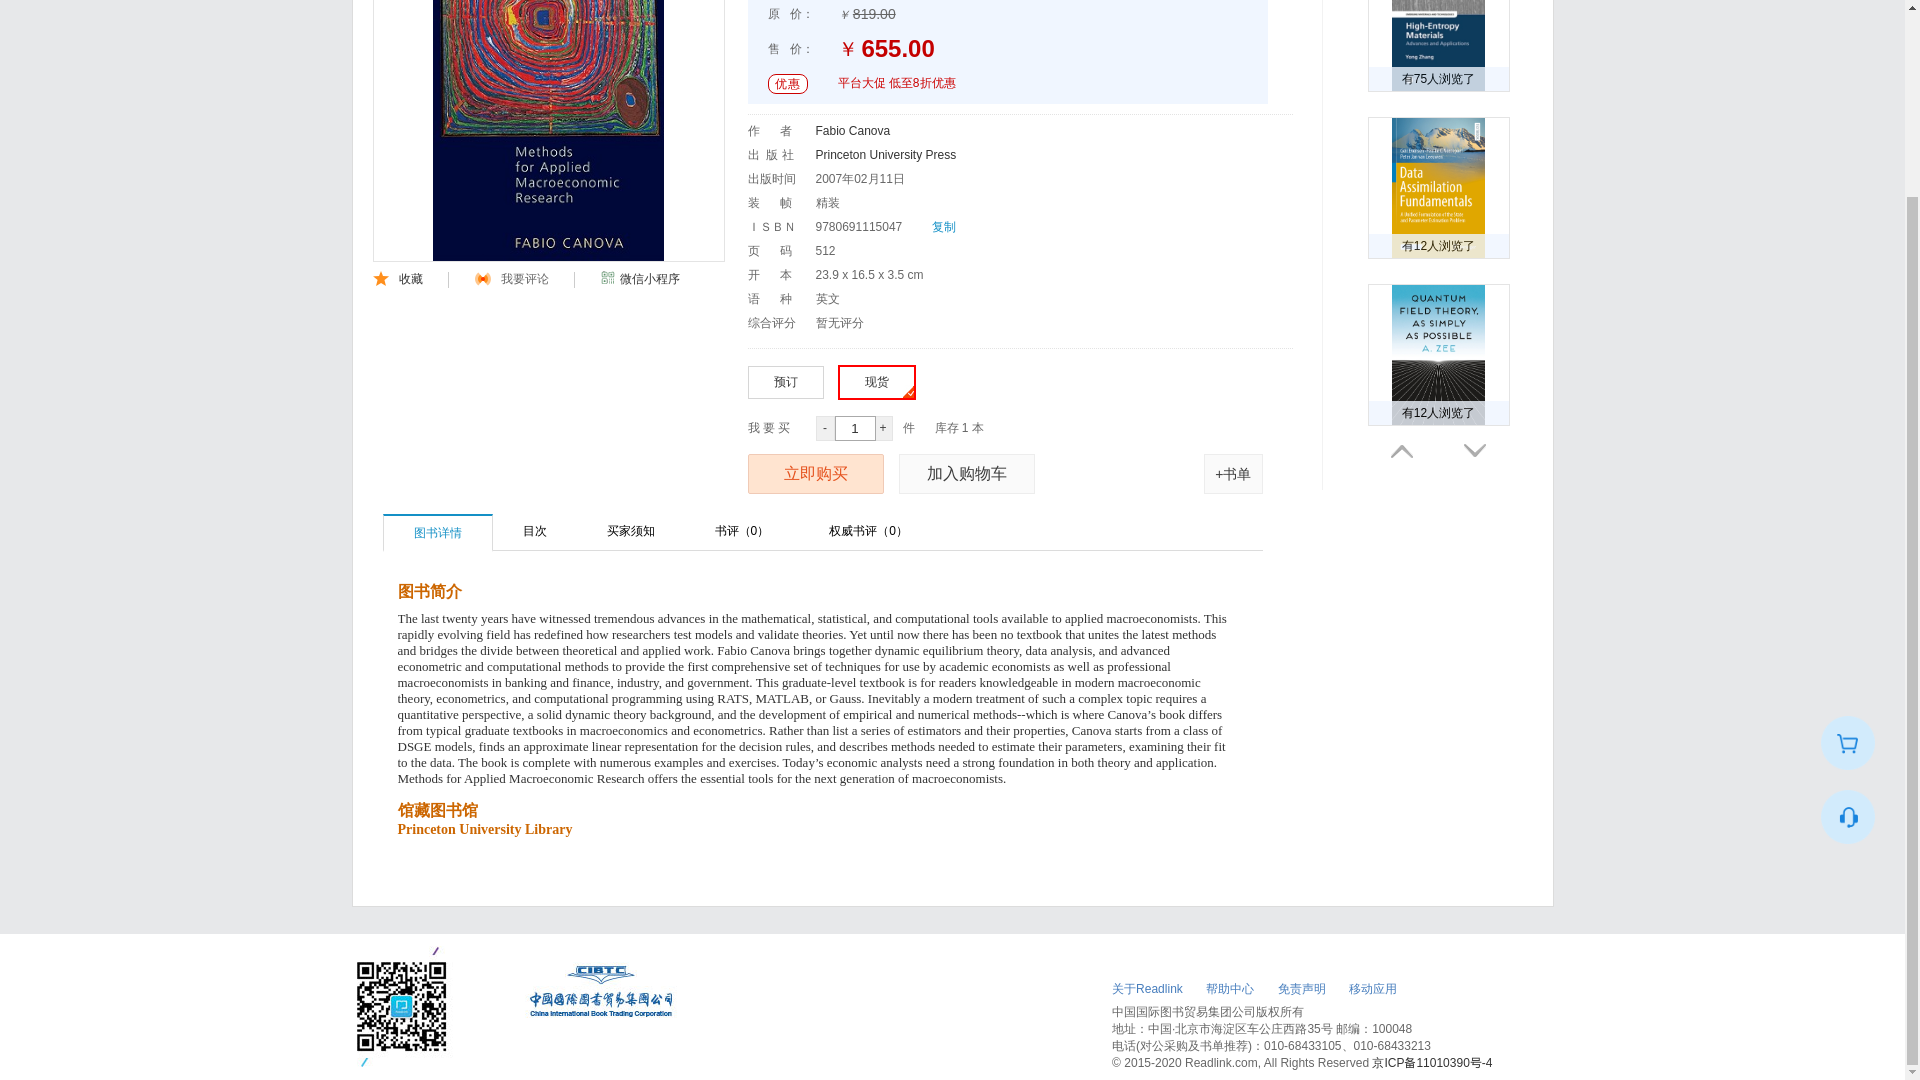 This screenshot has height=1080, width=1920. Describe the element at coordinates (886, 154) in the screenshot. I see `Princeton University Press` at that location.